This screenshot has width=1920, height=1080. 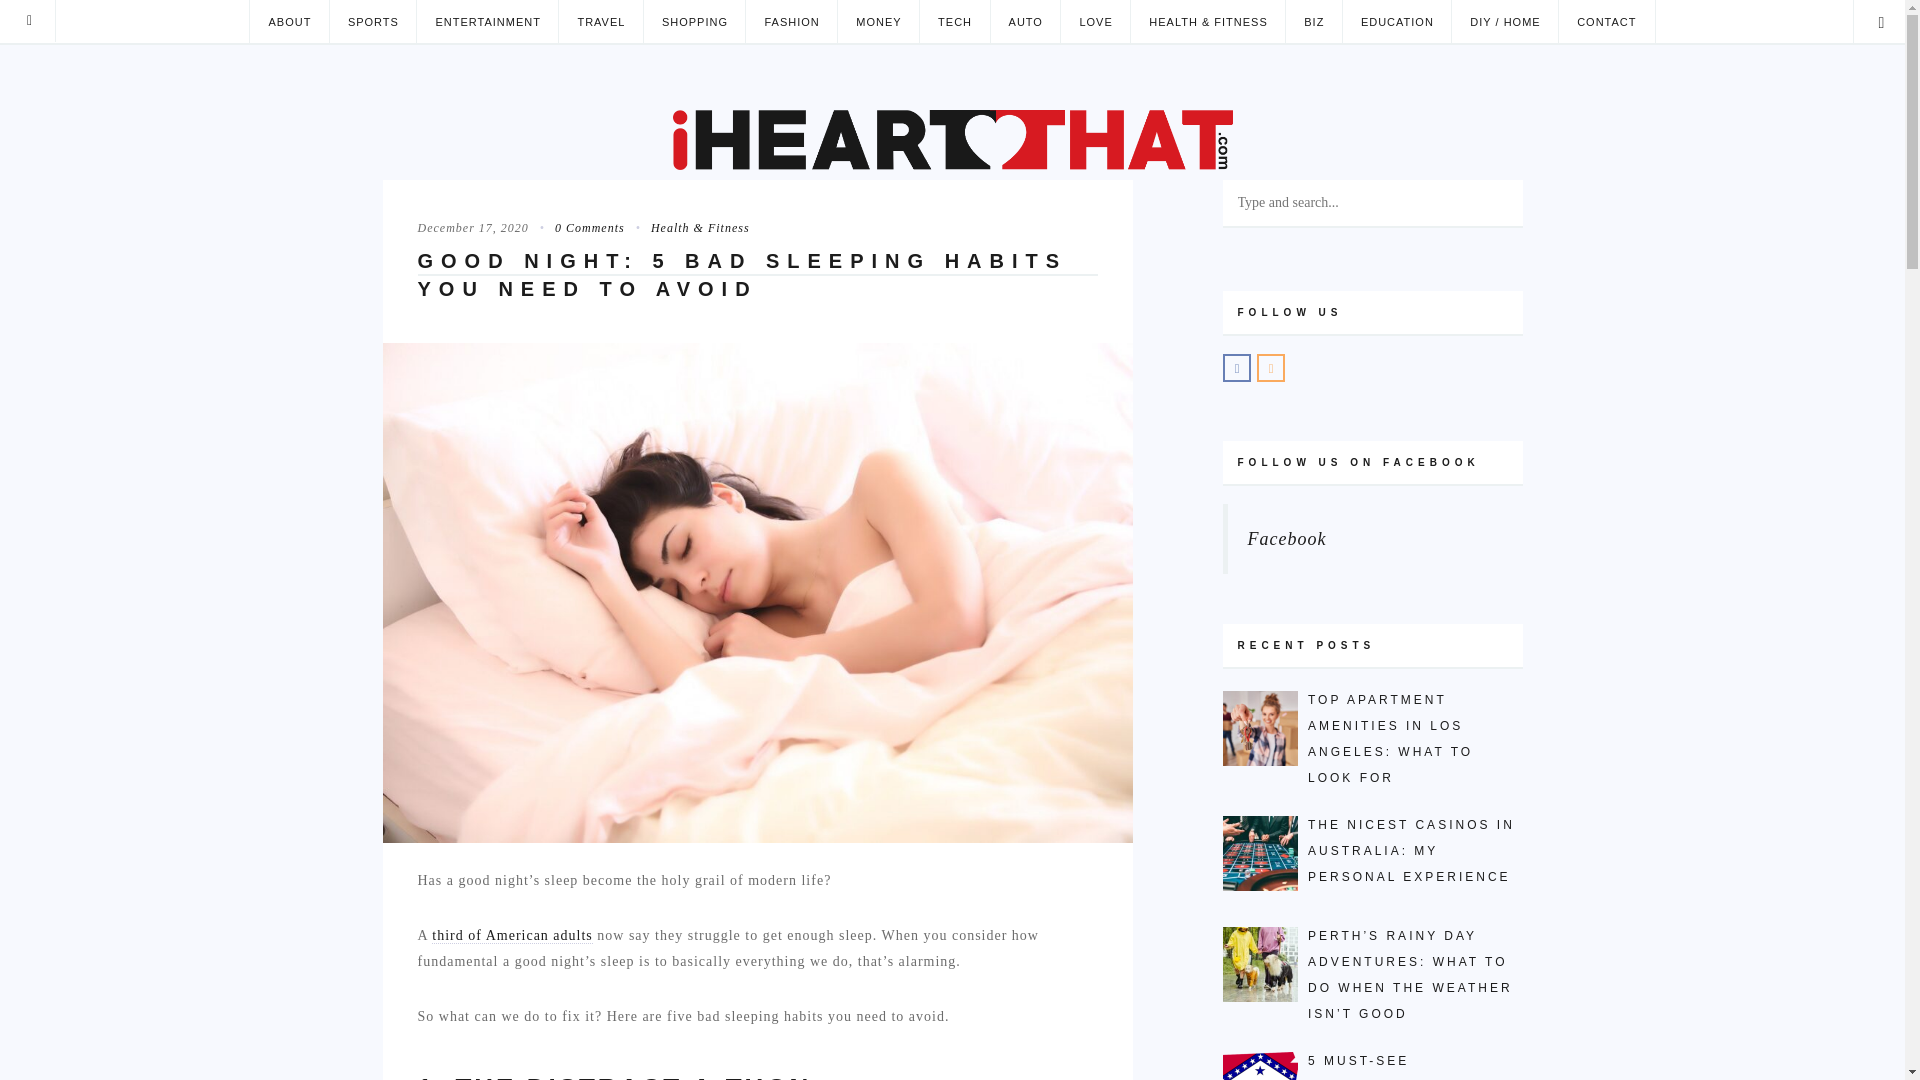 I want to click on BIZ, so click(x=1313, y=22).